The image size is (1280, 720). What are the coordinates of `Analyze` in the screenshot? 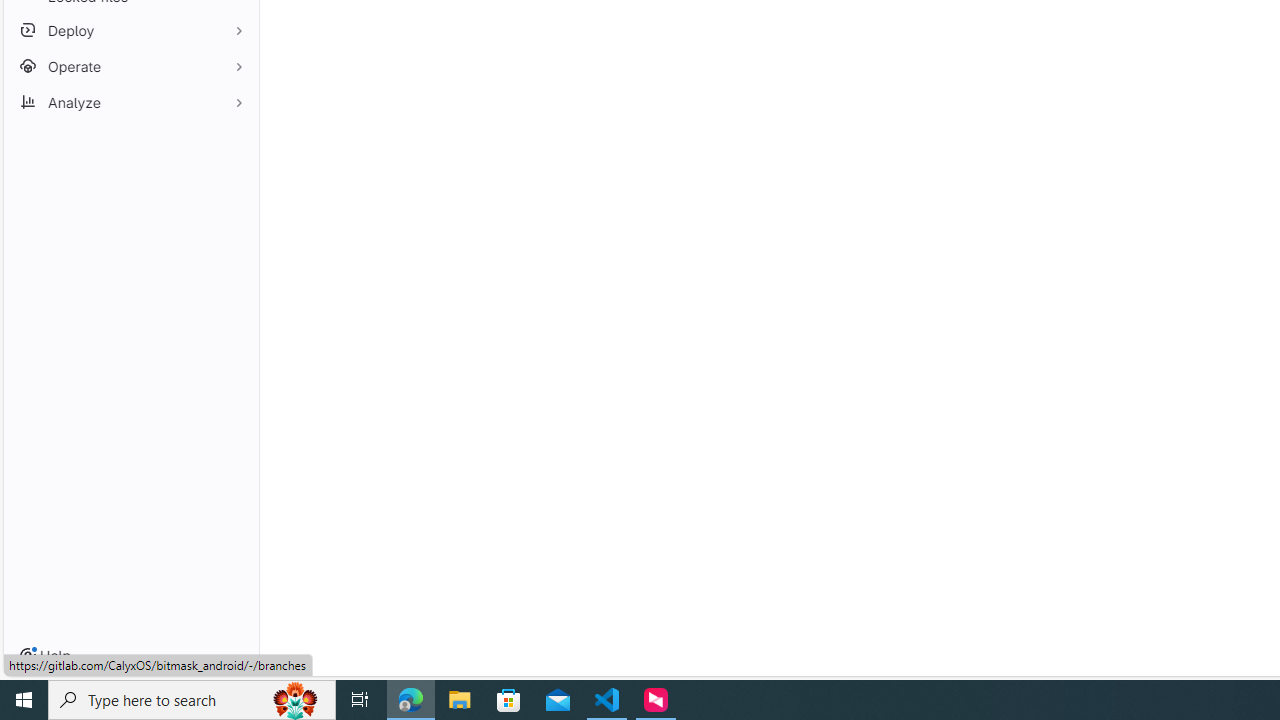 It's located at (130, 102).